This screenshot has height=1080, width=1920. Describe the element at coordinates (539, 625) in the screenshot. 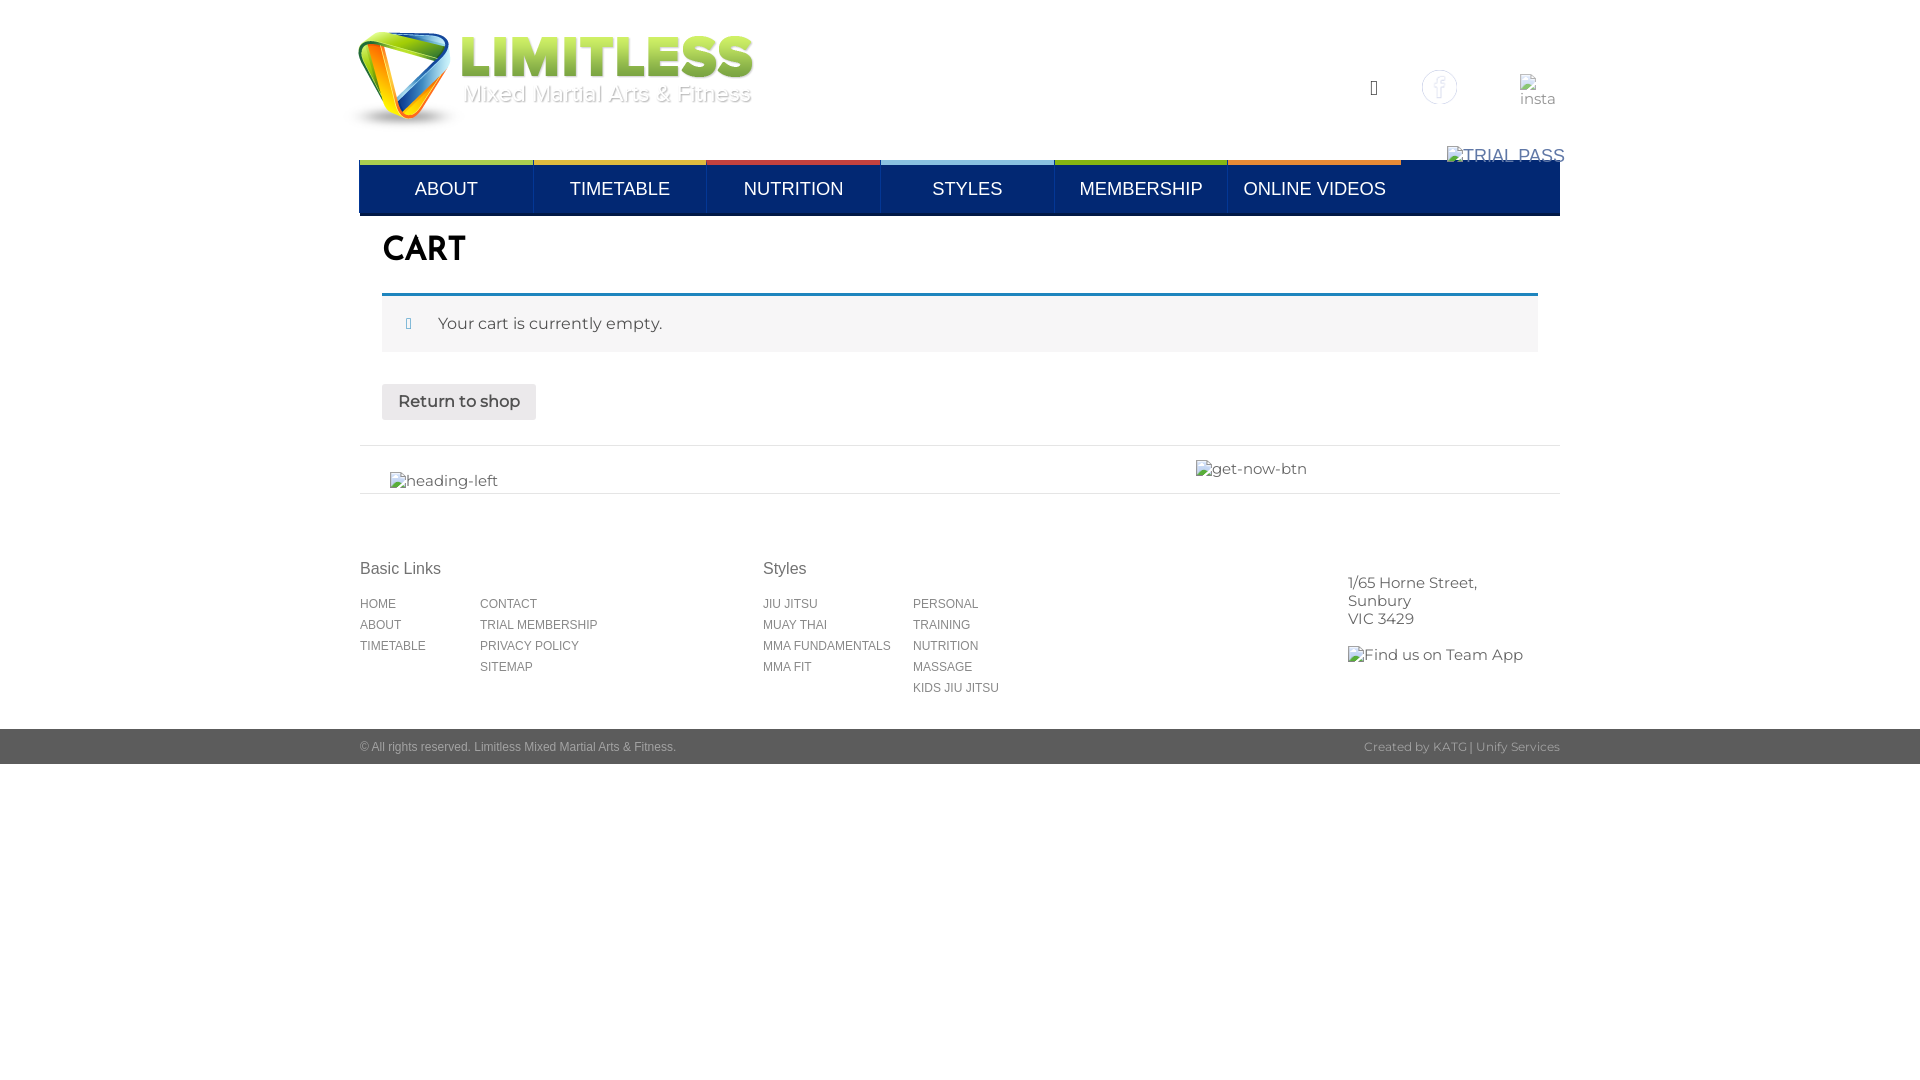

I see `TRIAL MEMBERSHIP` at that location.